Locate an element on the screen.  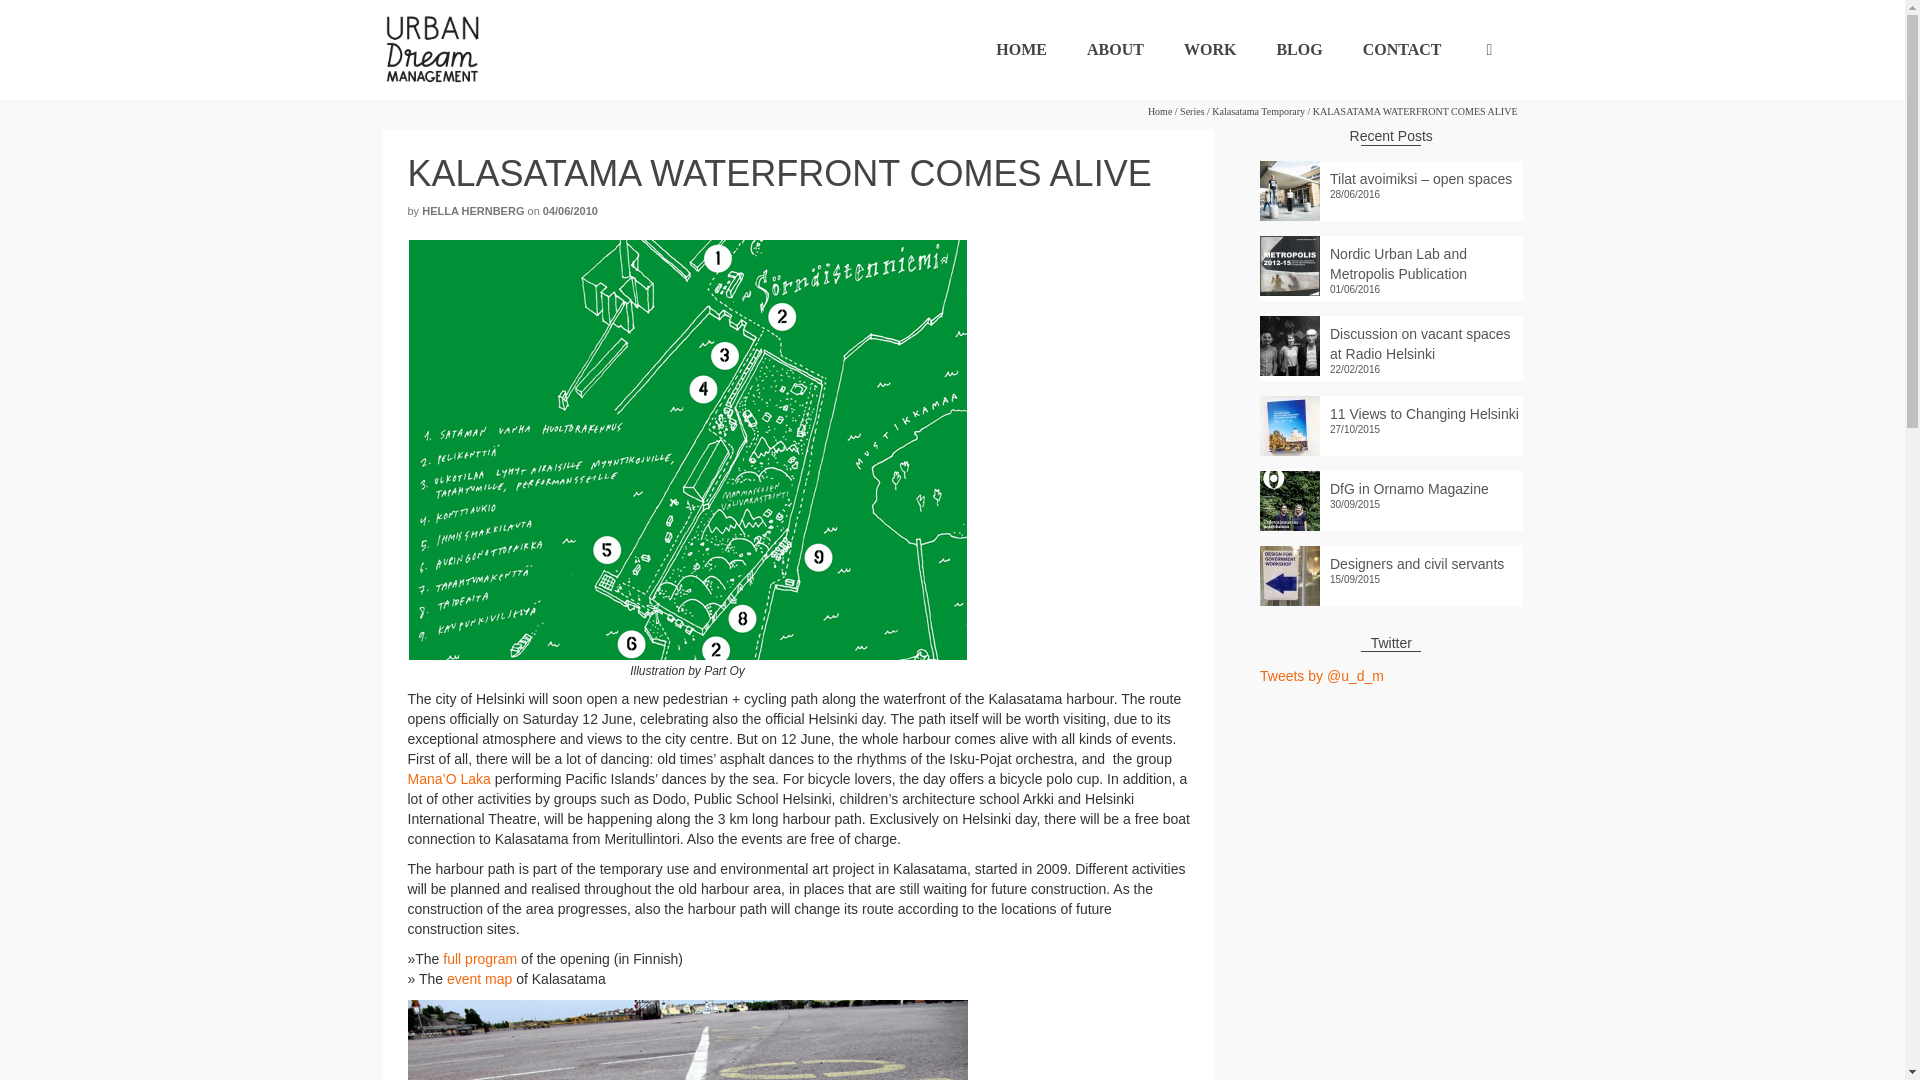
WORK is located at coordinates (1209, 50).